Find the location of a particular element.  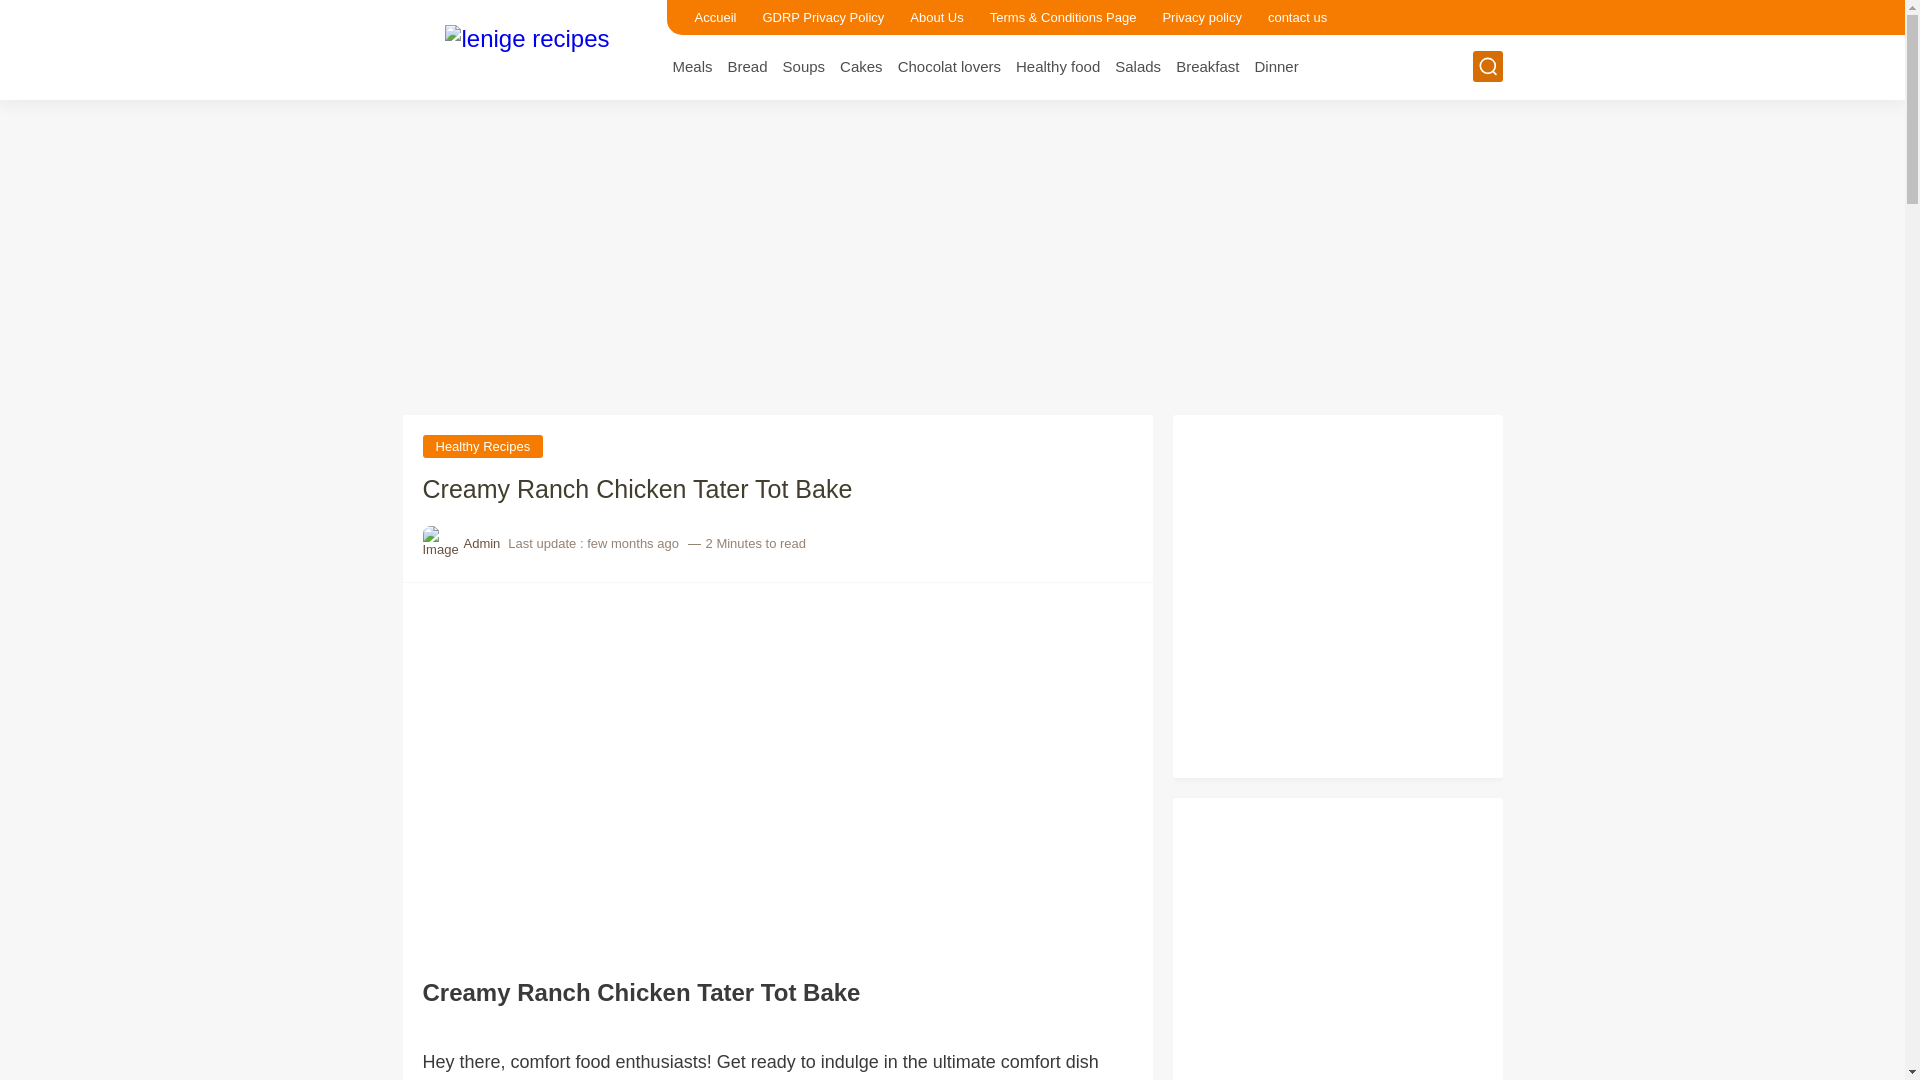

Meals is located at coordinates (692, 66).